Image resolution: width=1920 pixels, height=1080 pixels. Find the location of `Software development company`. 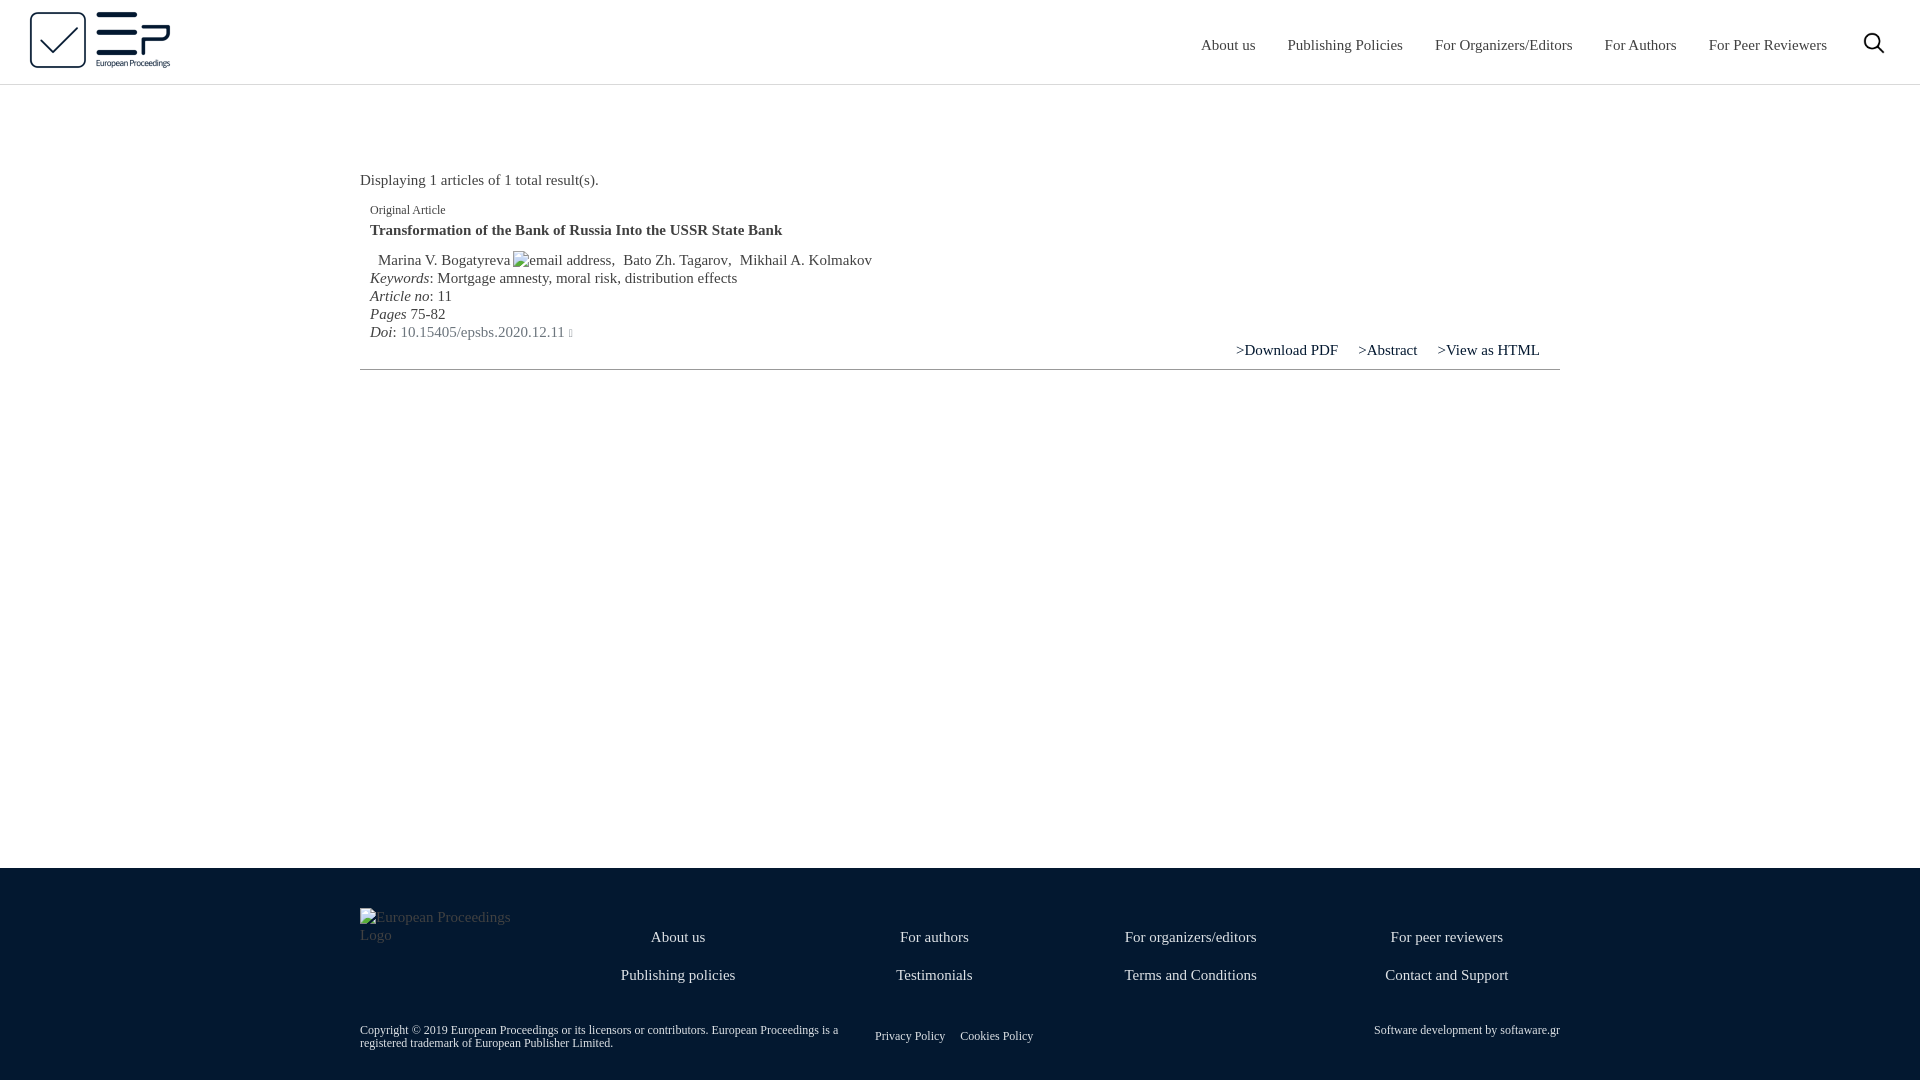

Software development company is located at coordinates (1529, 1029).